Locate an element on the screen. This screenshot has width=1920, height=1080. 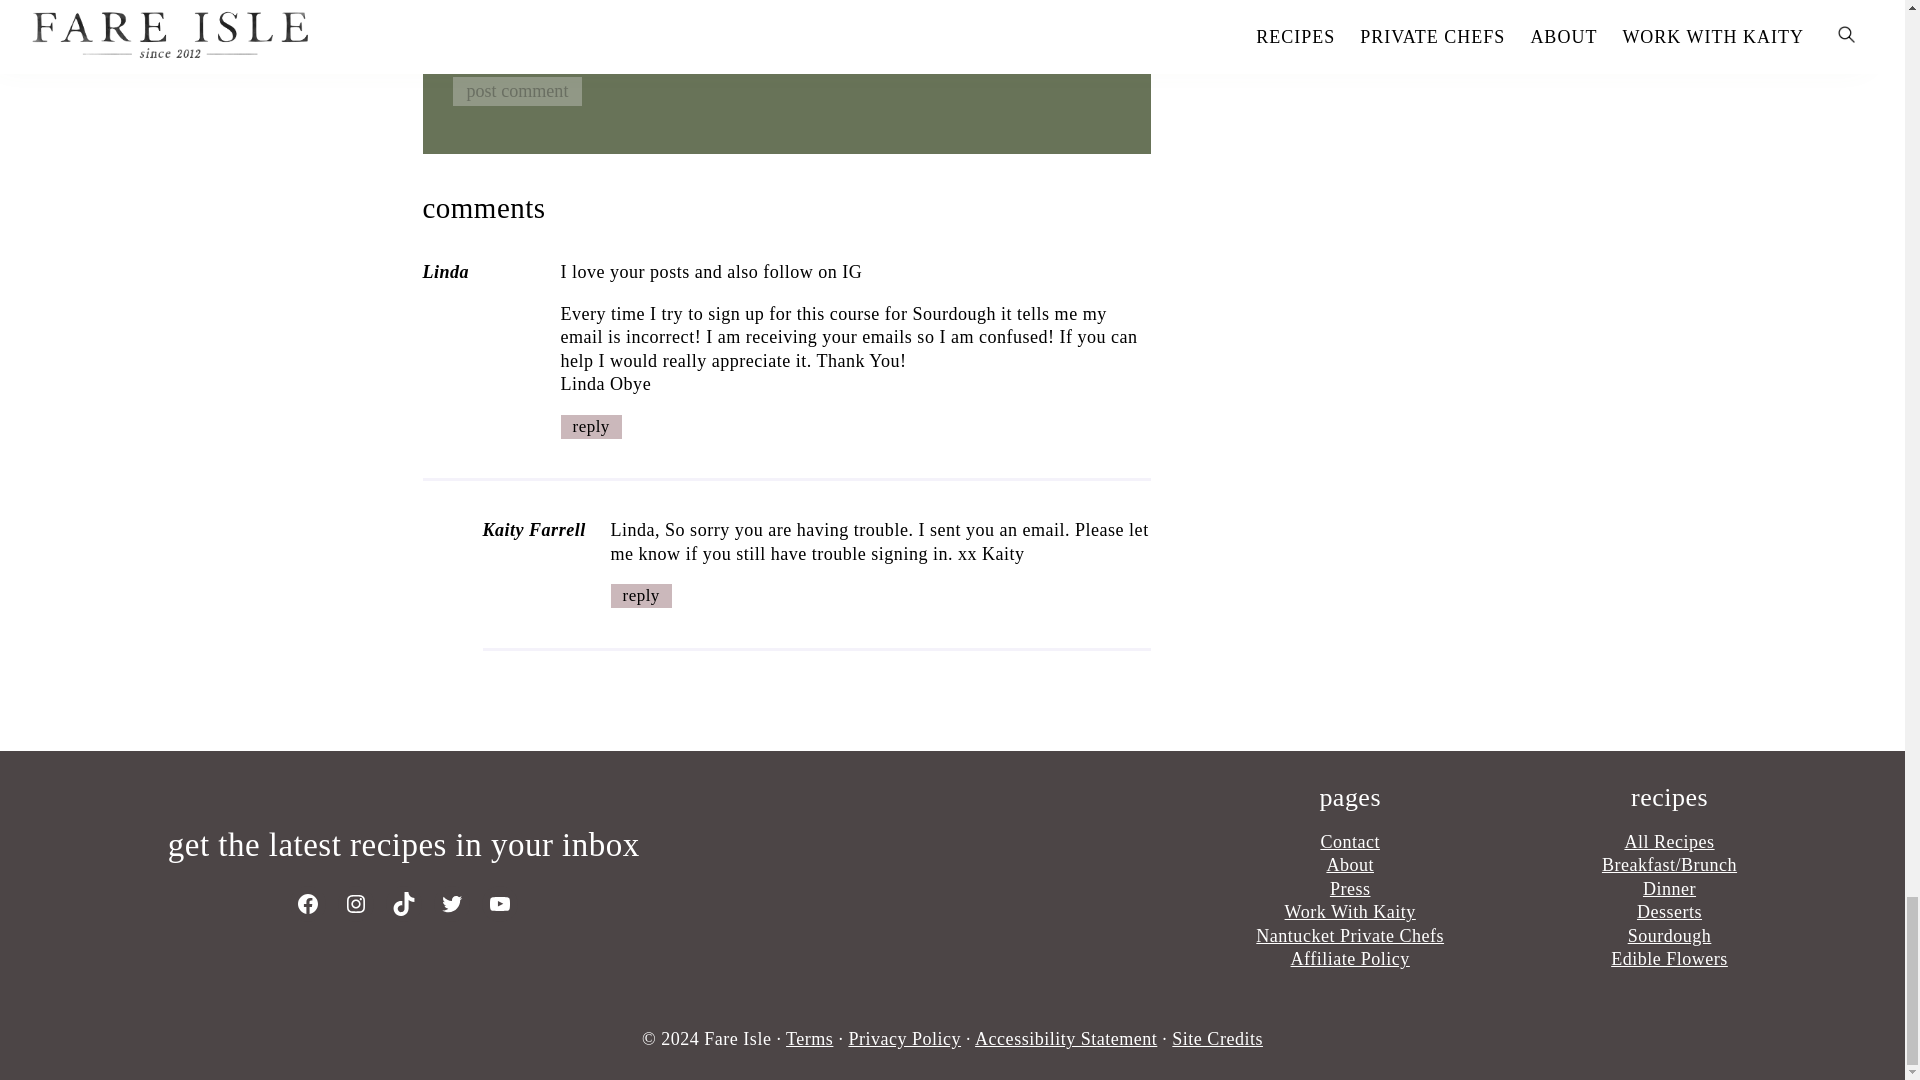
reply is located at coordinates (640, 596).